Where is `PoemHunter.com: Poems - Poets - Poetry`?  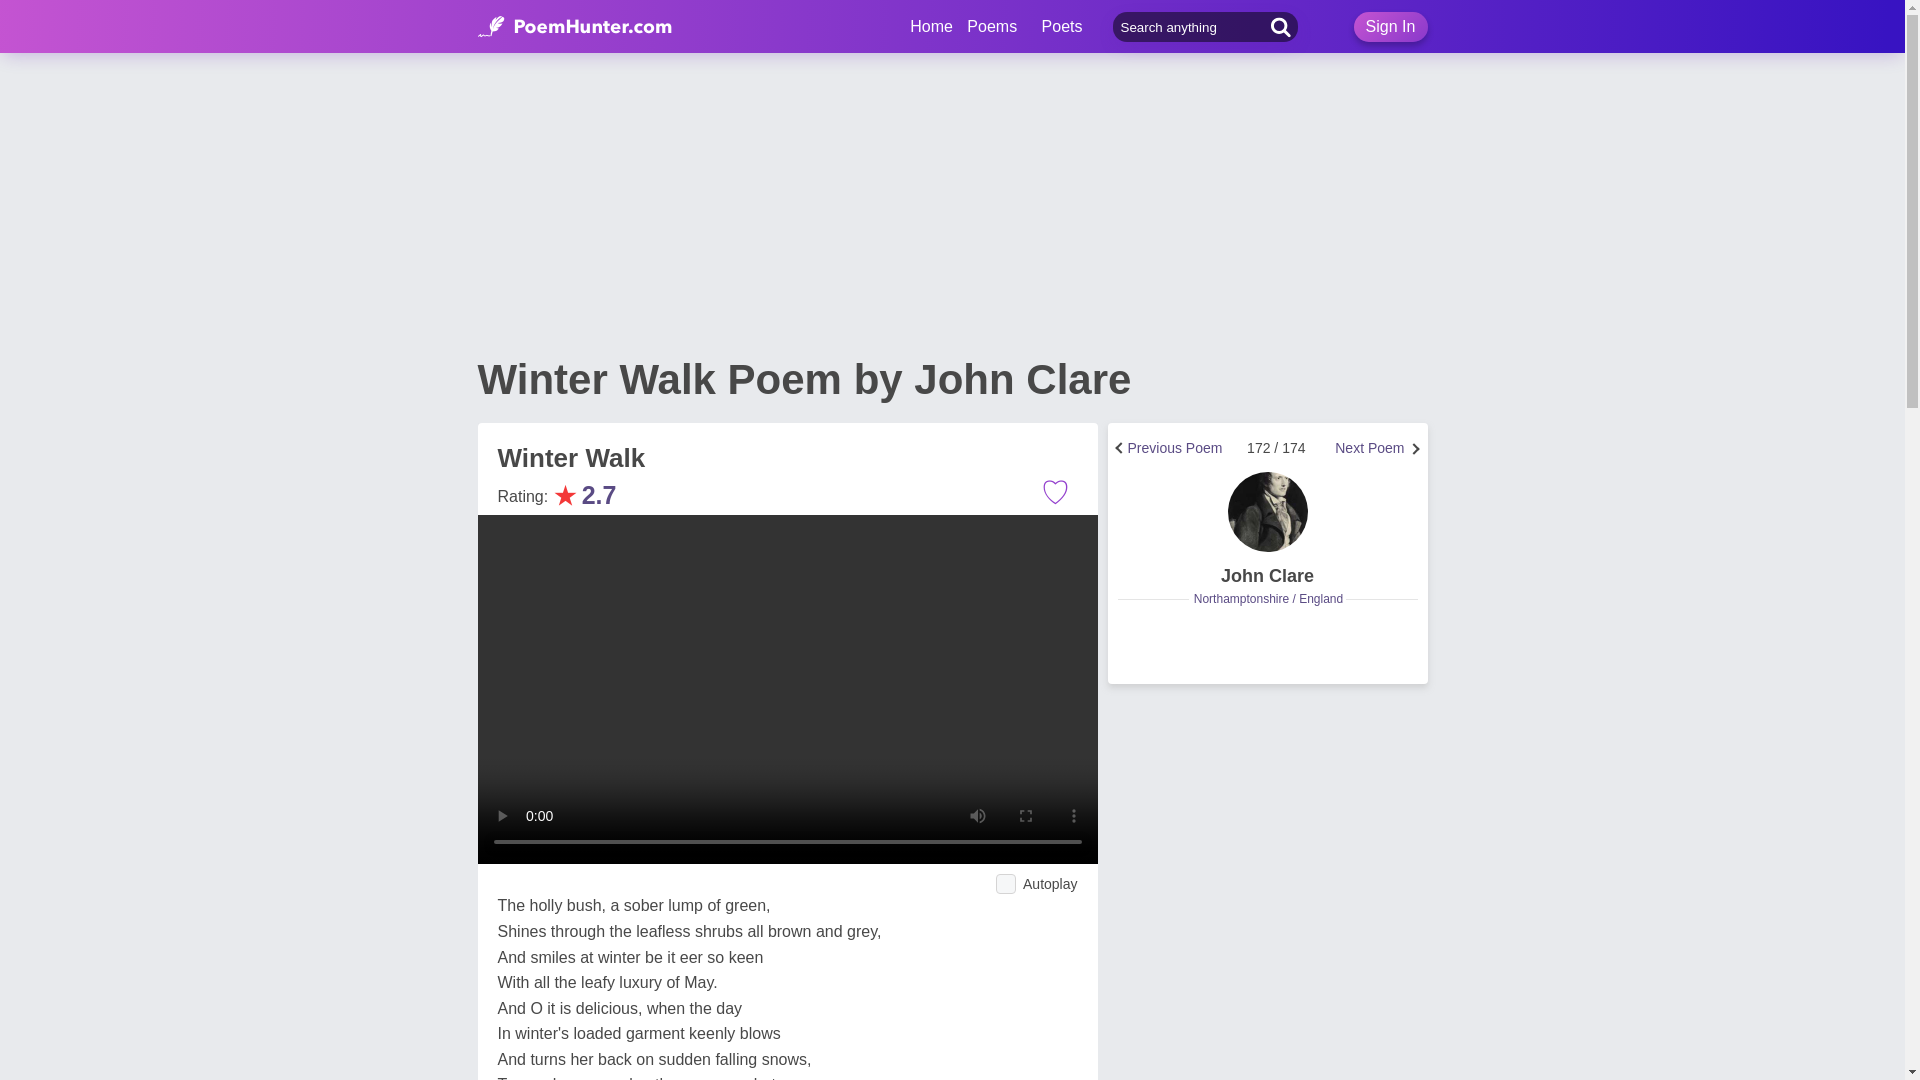
PoemHunter.com: Poems - Poets - Poetry is located at coordinates (575, 26).